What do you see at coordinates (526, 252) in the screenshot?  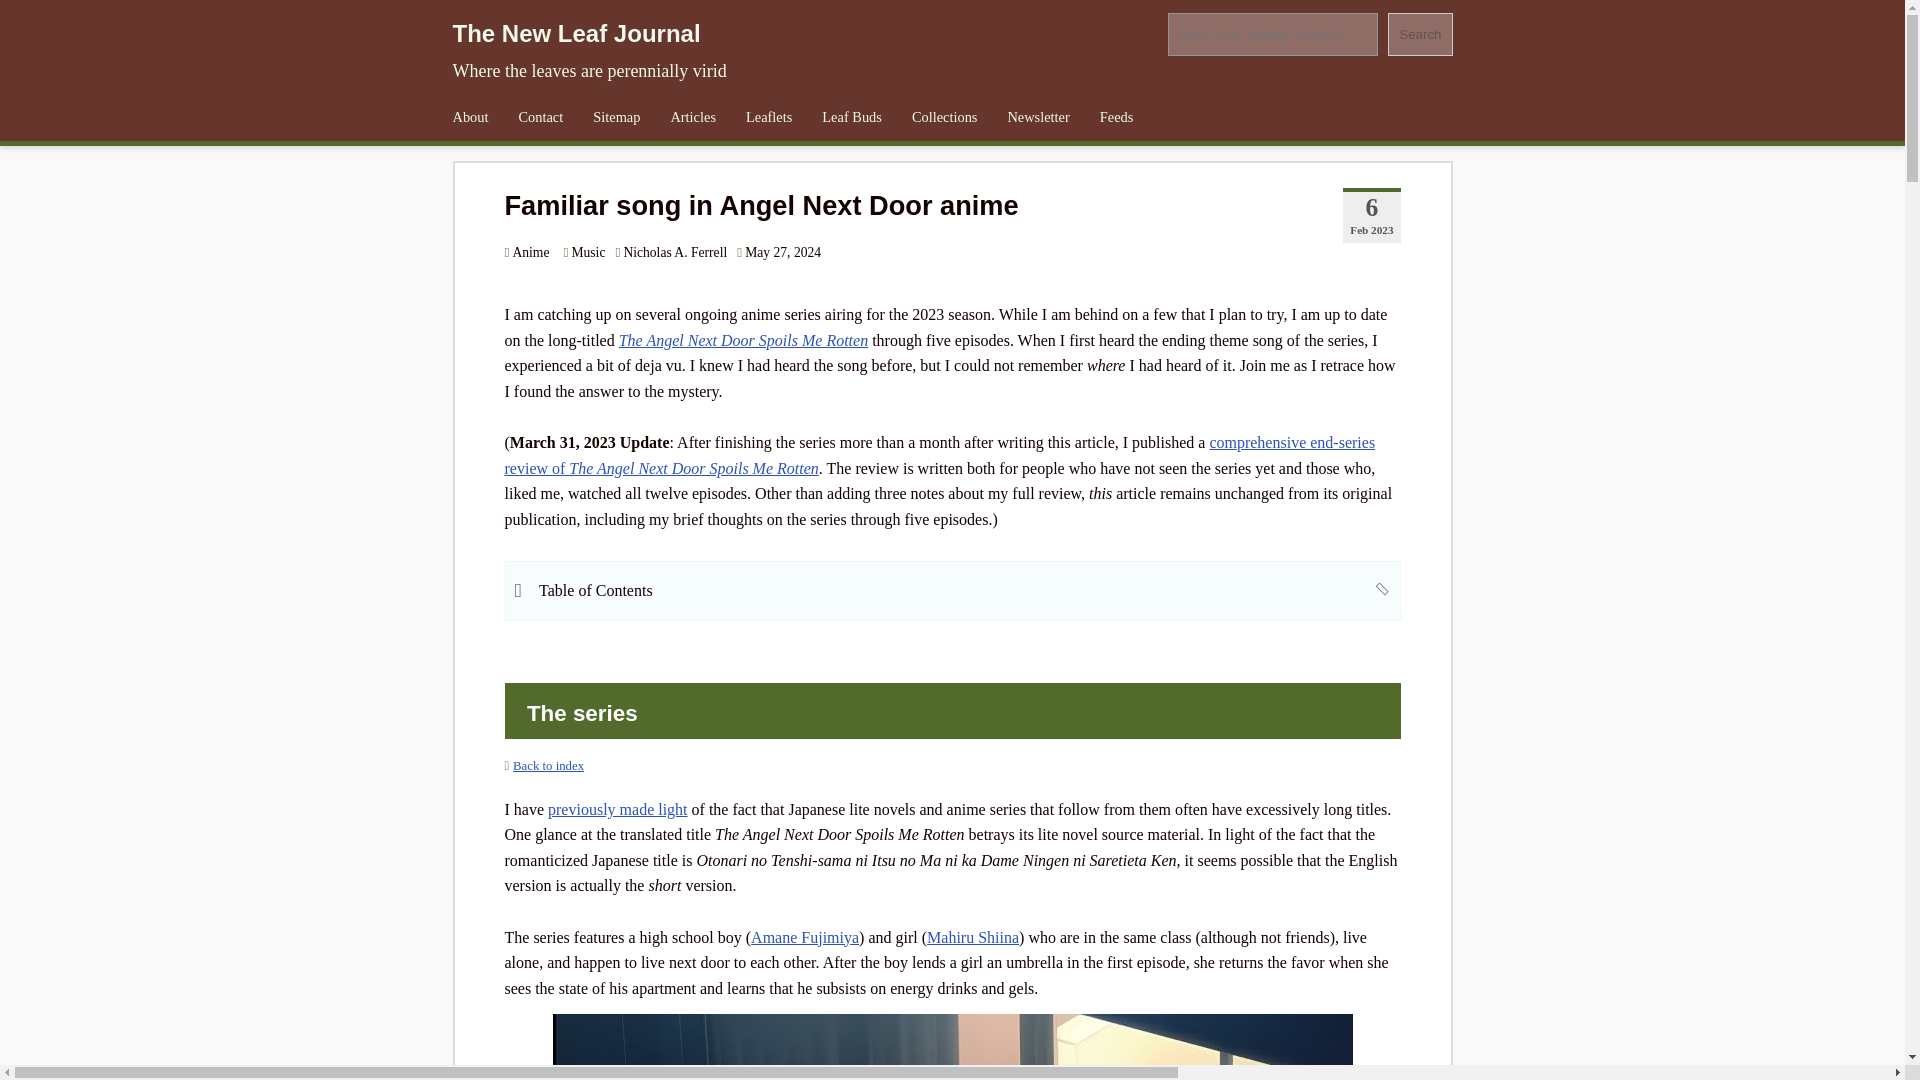 I see `Anime` at bounding box center [526, 252].